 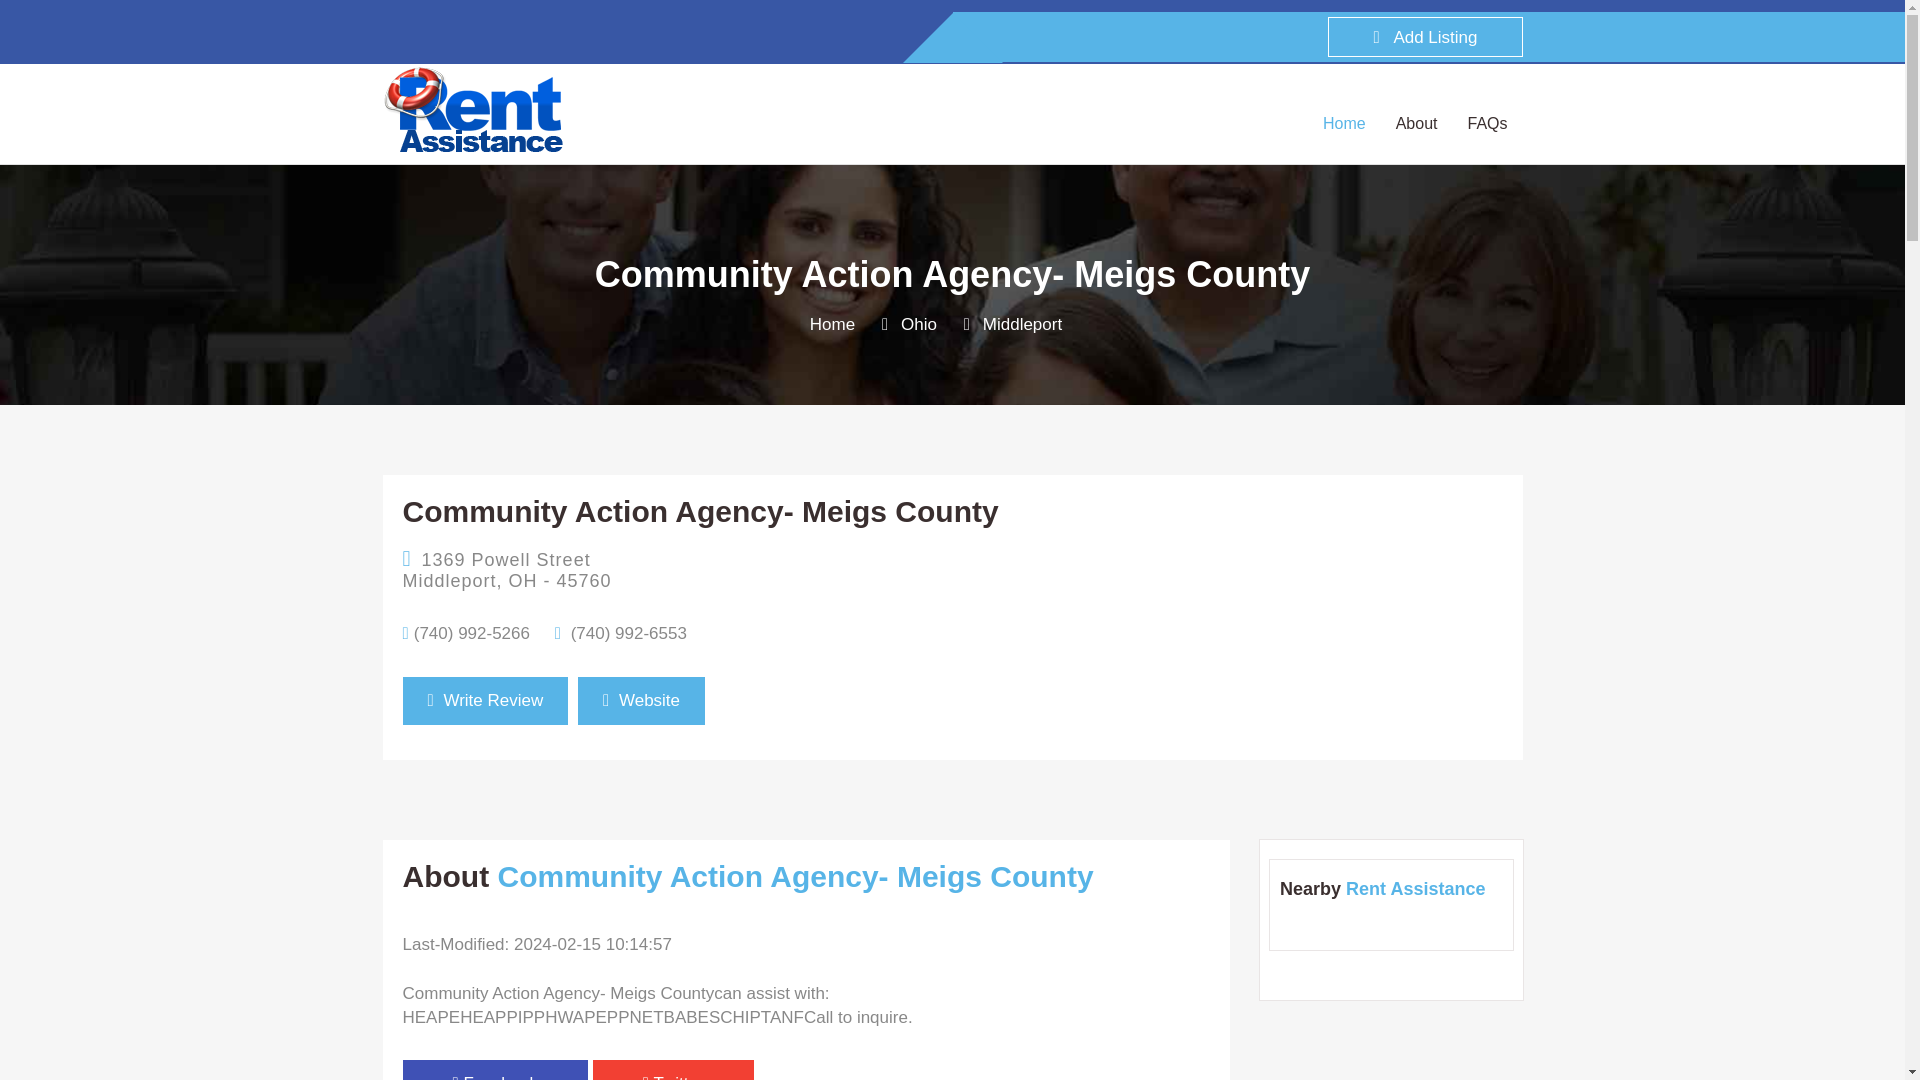 What do you see at coordinates (640, 700) in the screenshot?
I see `Website` at bounding box center [640, 700].